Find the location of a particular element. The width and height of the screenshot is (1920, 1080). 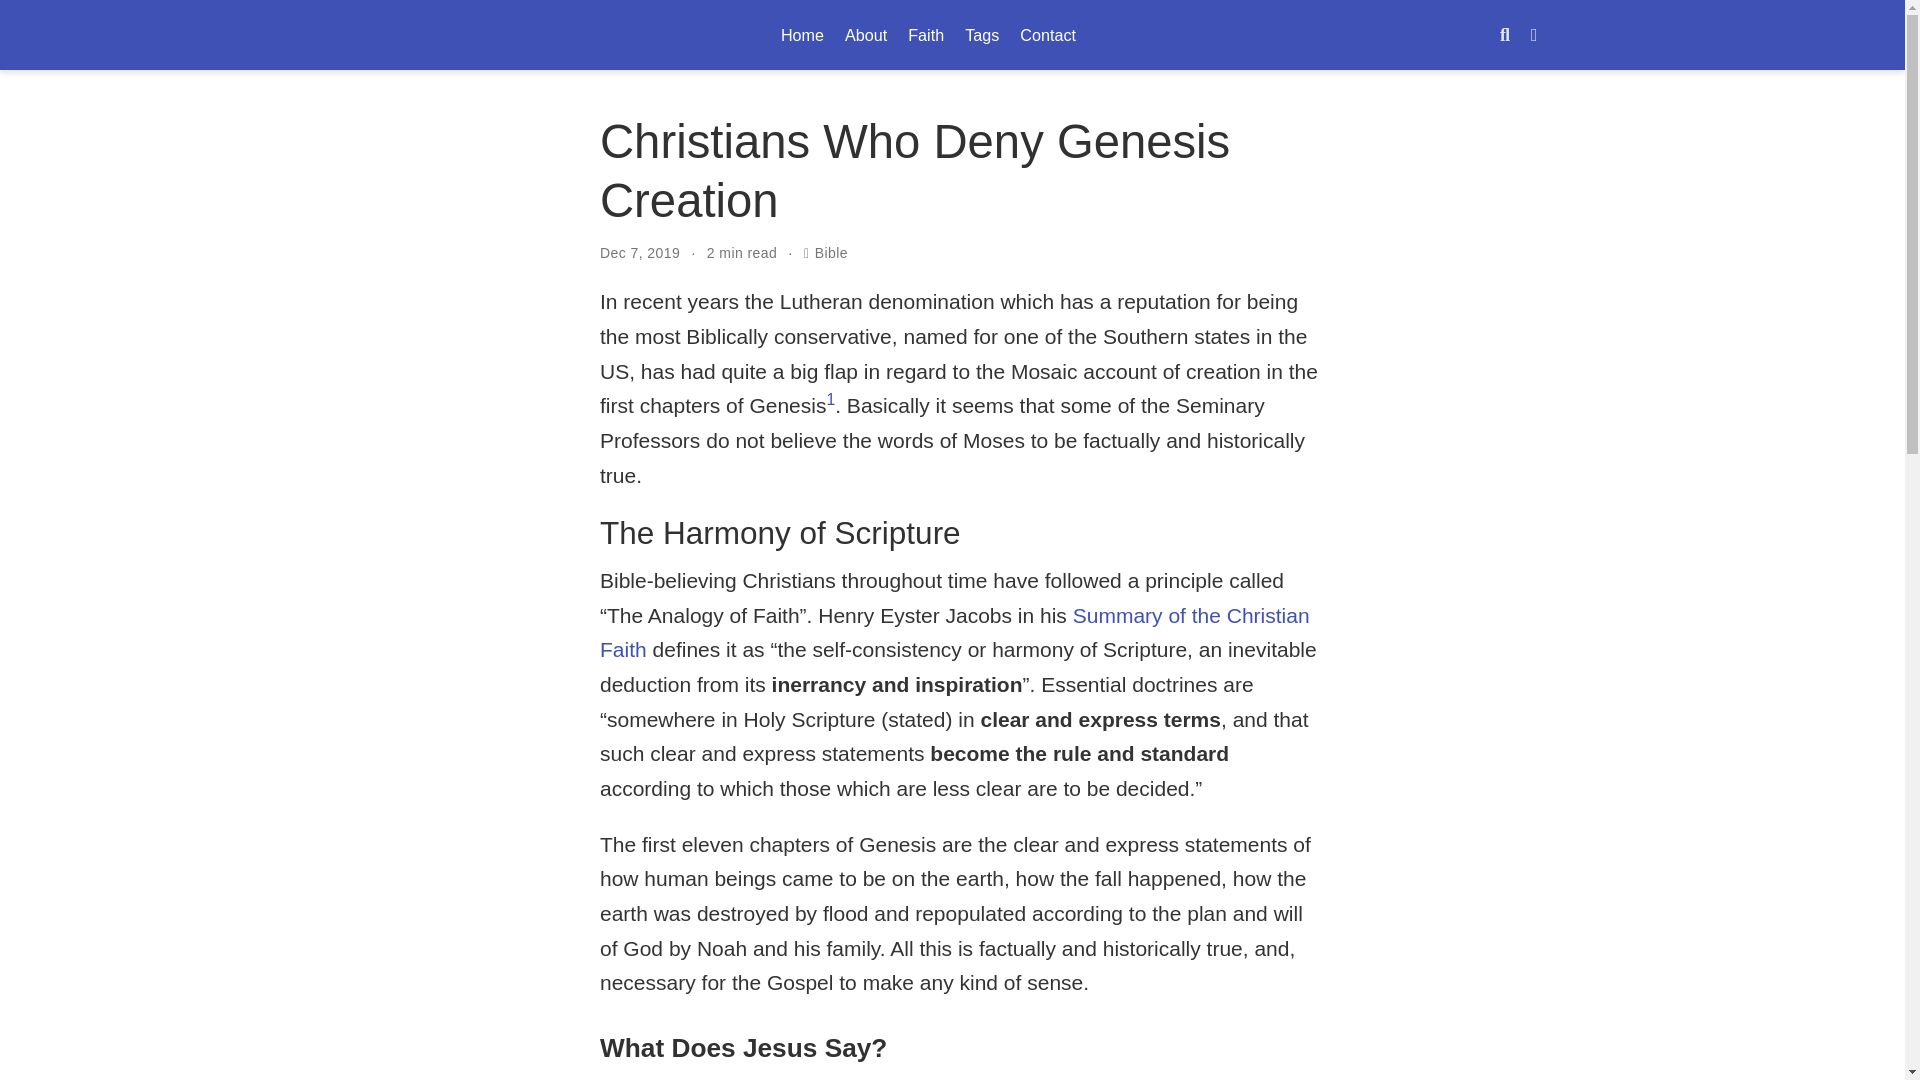

Contact is located at coordinates (1048, 34).